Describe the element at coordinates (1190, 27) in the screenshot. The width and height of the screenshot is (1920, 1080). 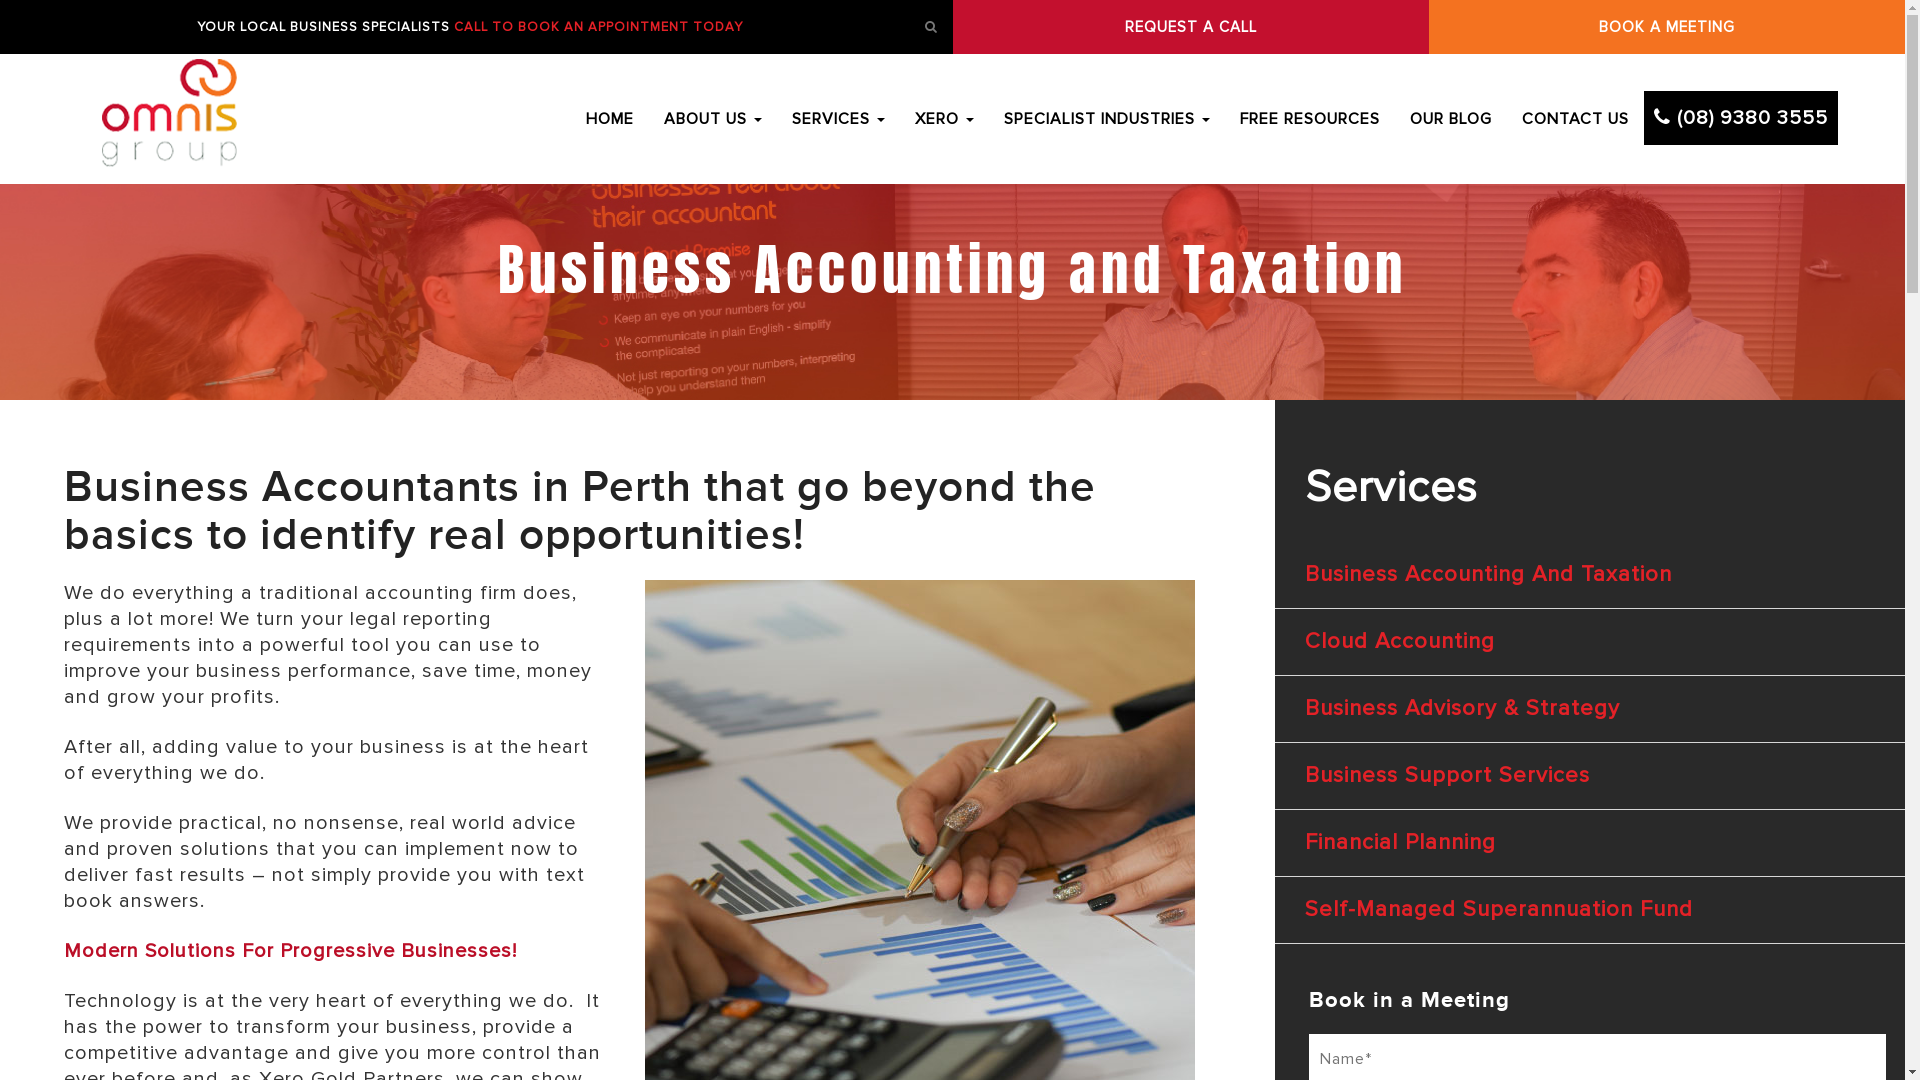
I see `REQUEST A CALL` at that location.